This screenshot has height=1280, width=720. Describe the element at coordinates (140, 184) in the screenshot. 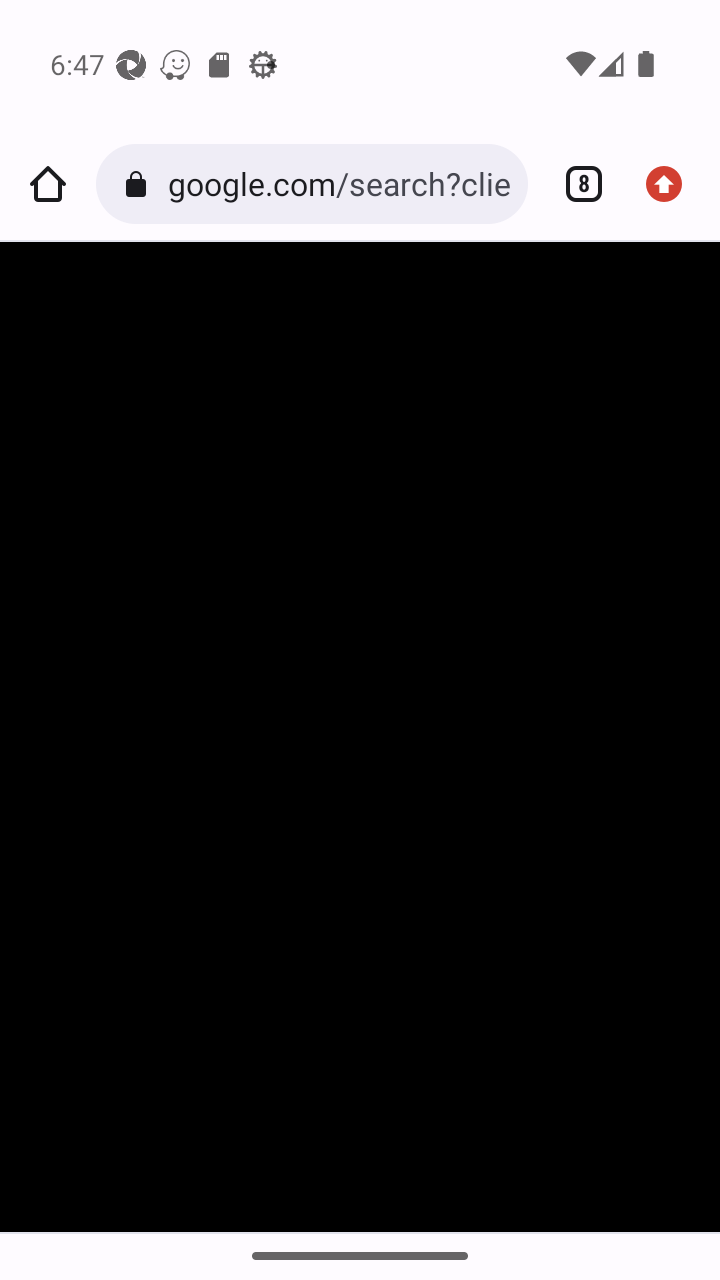

I see `Connection is secure` at that location.